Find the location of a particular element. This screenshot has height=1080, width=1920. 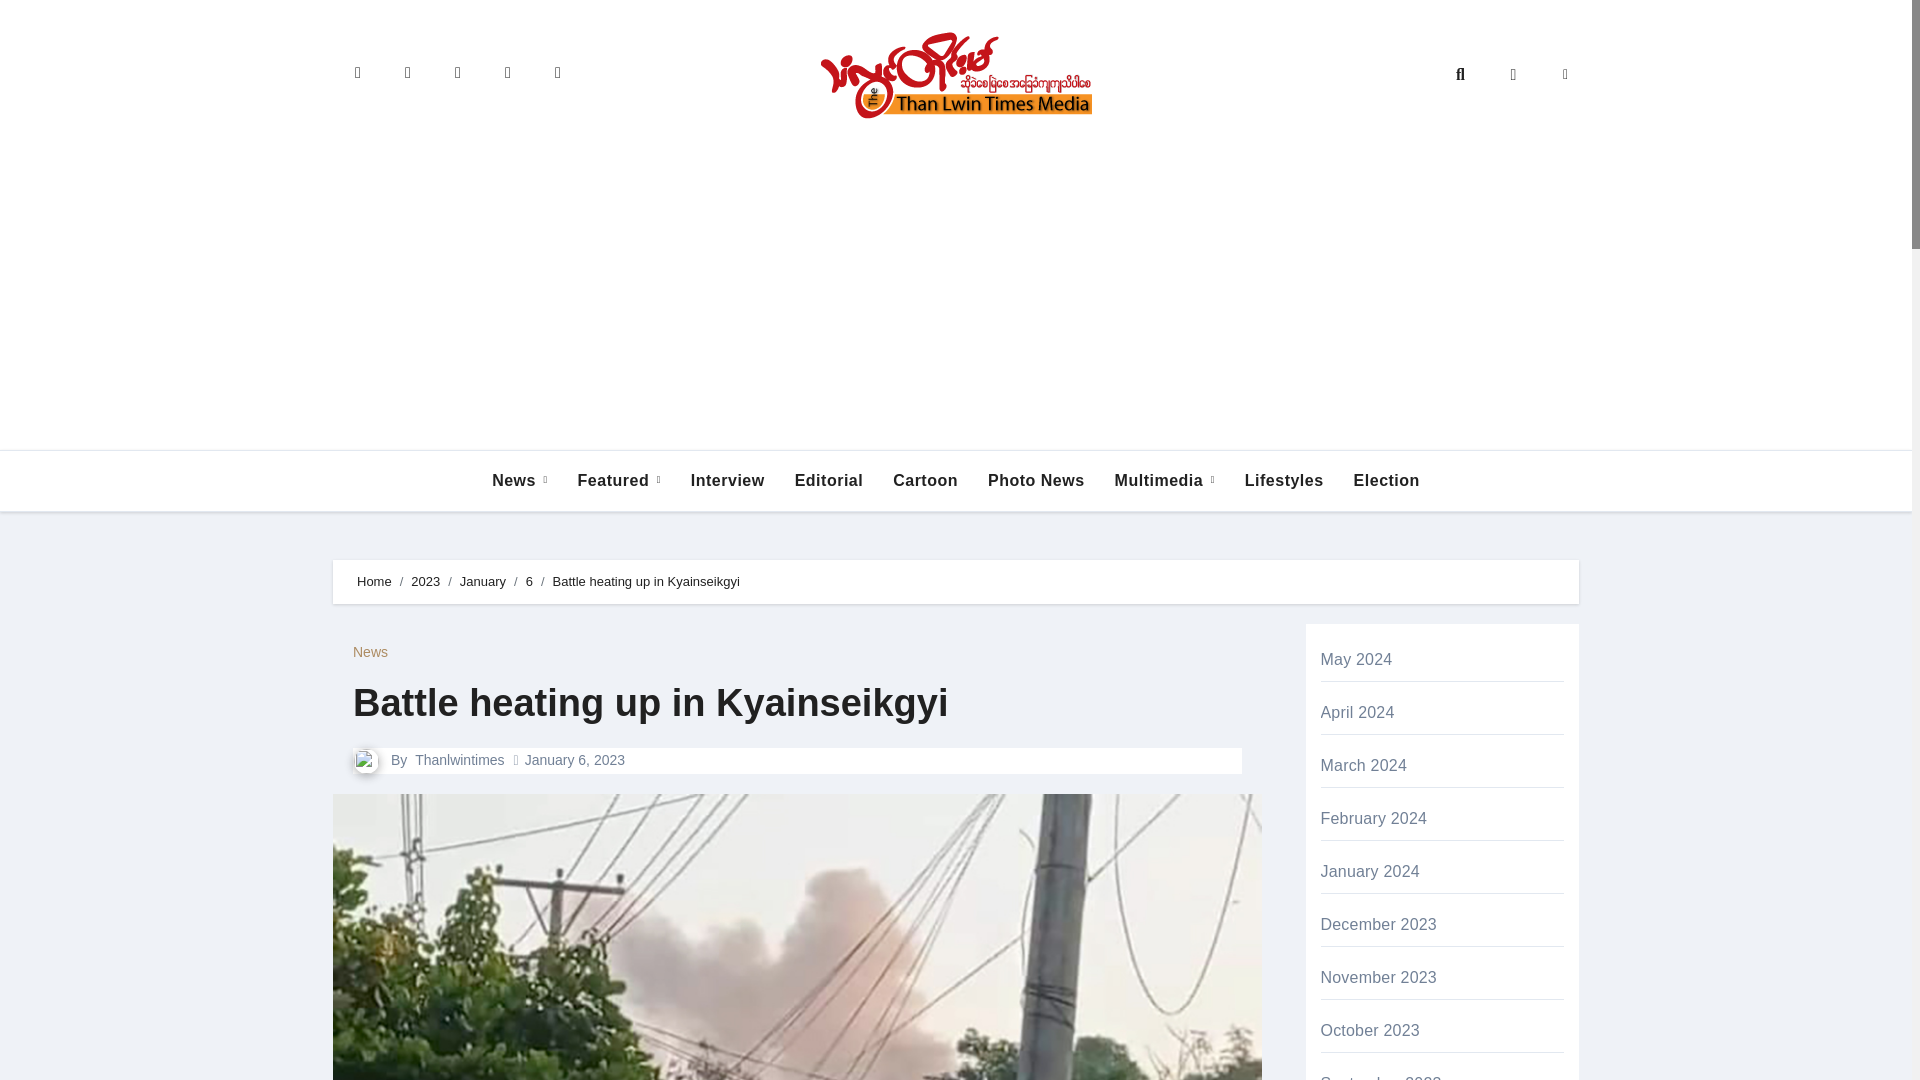

Battle heating up in Kyainseikgyi is located at coordinates (650, 702).